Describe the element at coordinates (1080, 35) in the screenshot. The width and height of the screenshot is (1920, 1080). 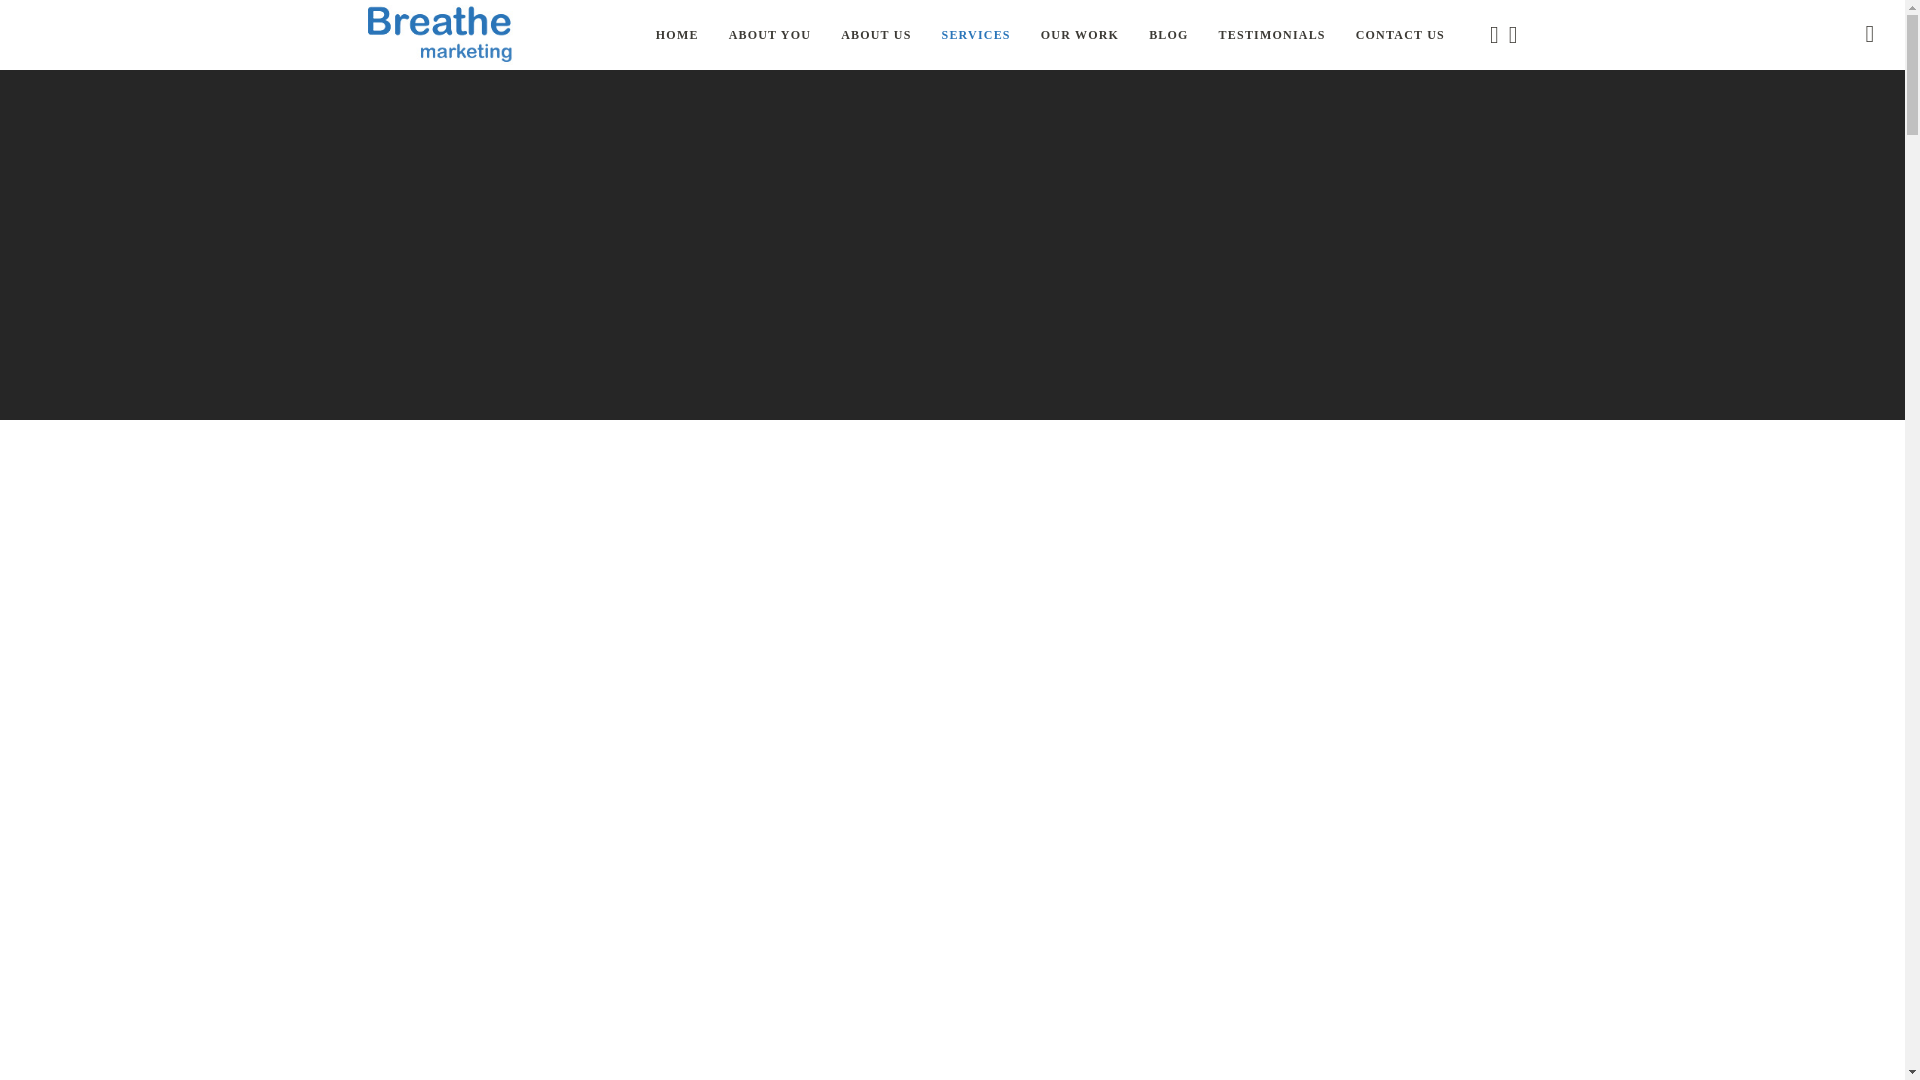
I see `OUR WORK` at that location.